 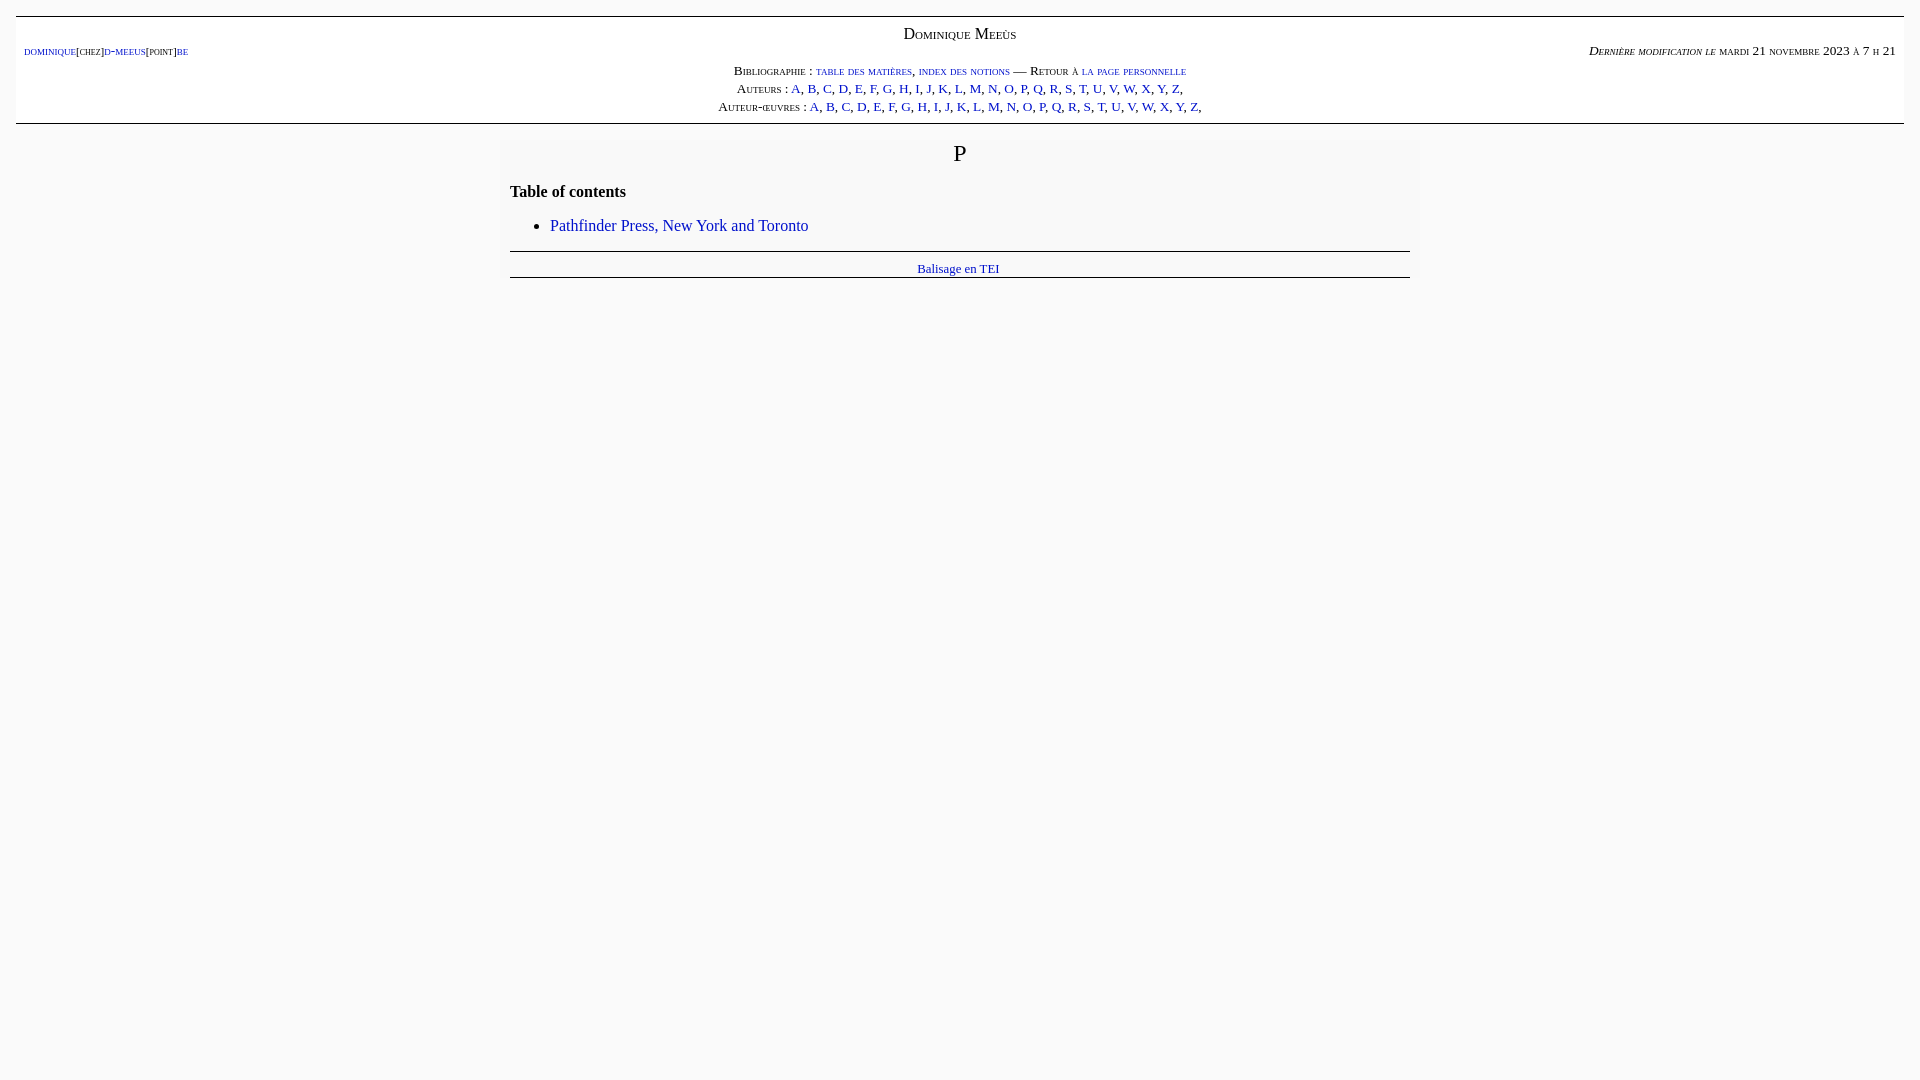 What do you see at coordinates (1024, 88) in the screenshot?
I see `P` at bounding box center [1024, 88].